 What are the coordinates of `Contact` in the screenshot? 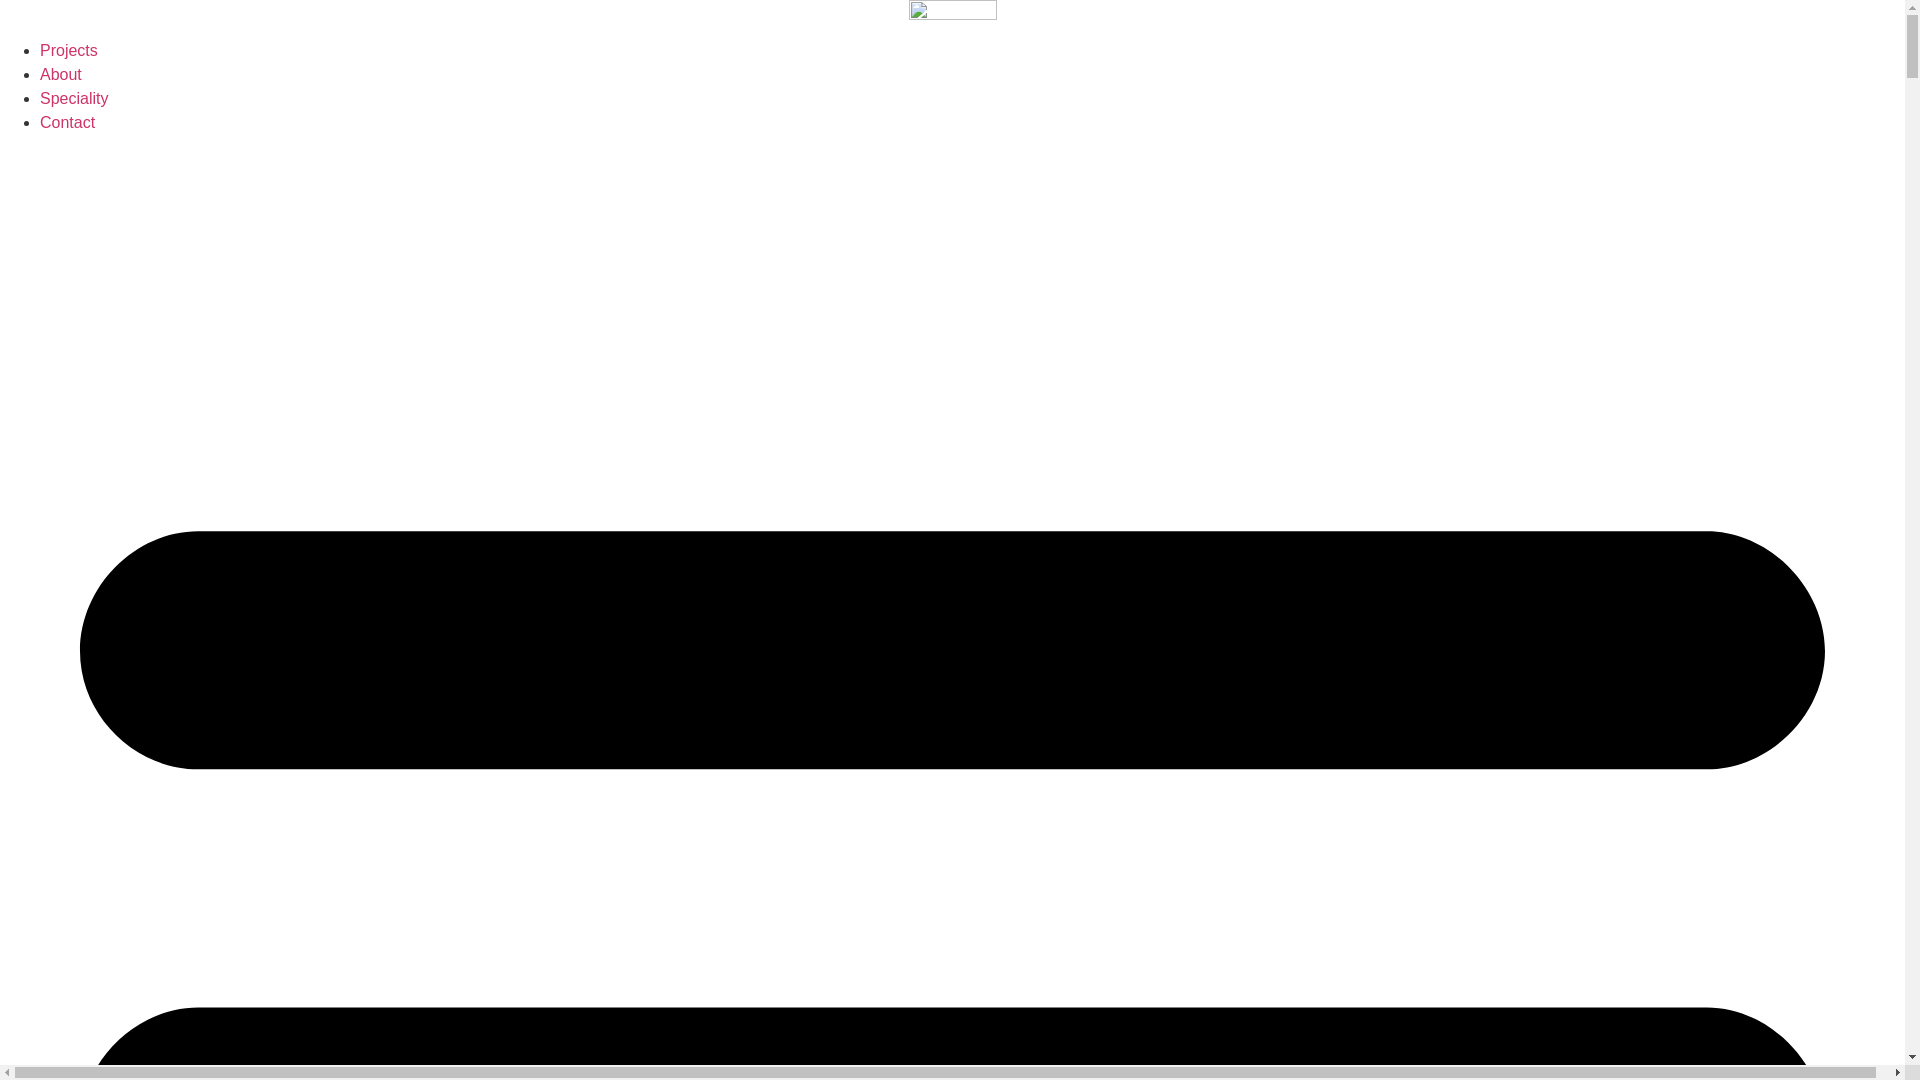 It's located at (68, 122).